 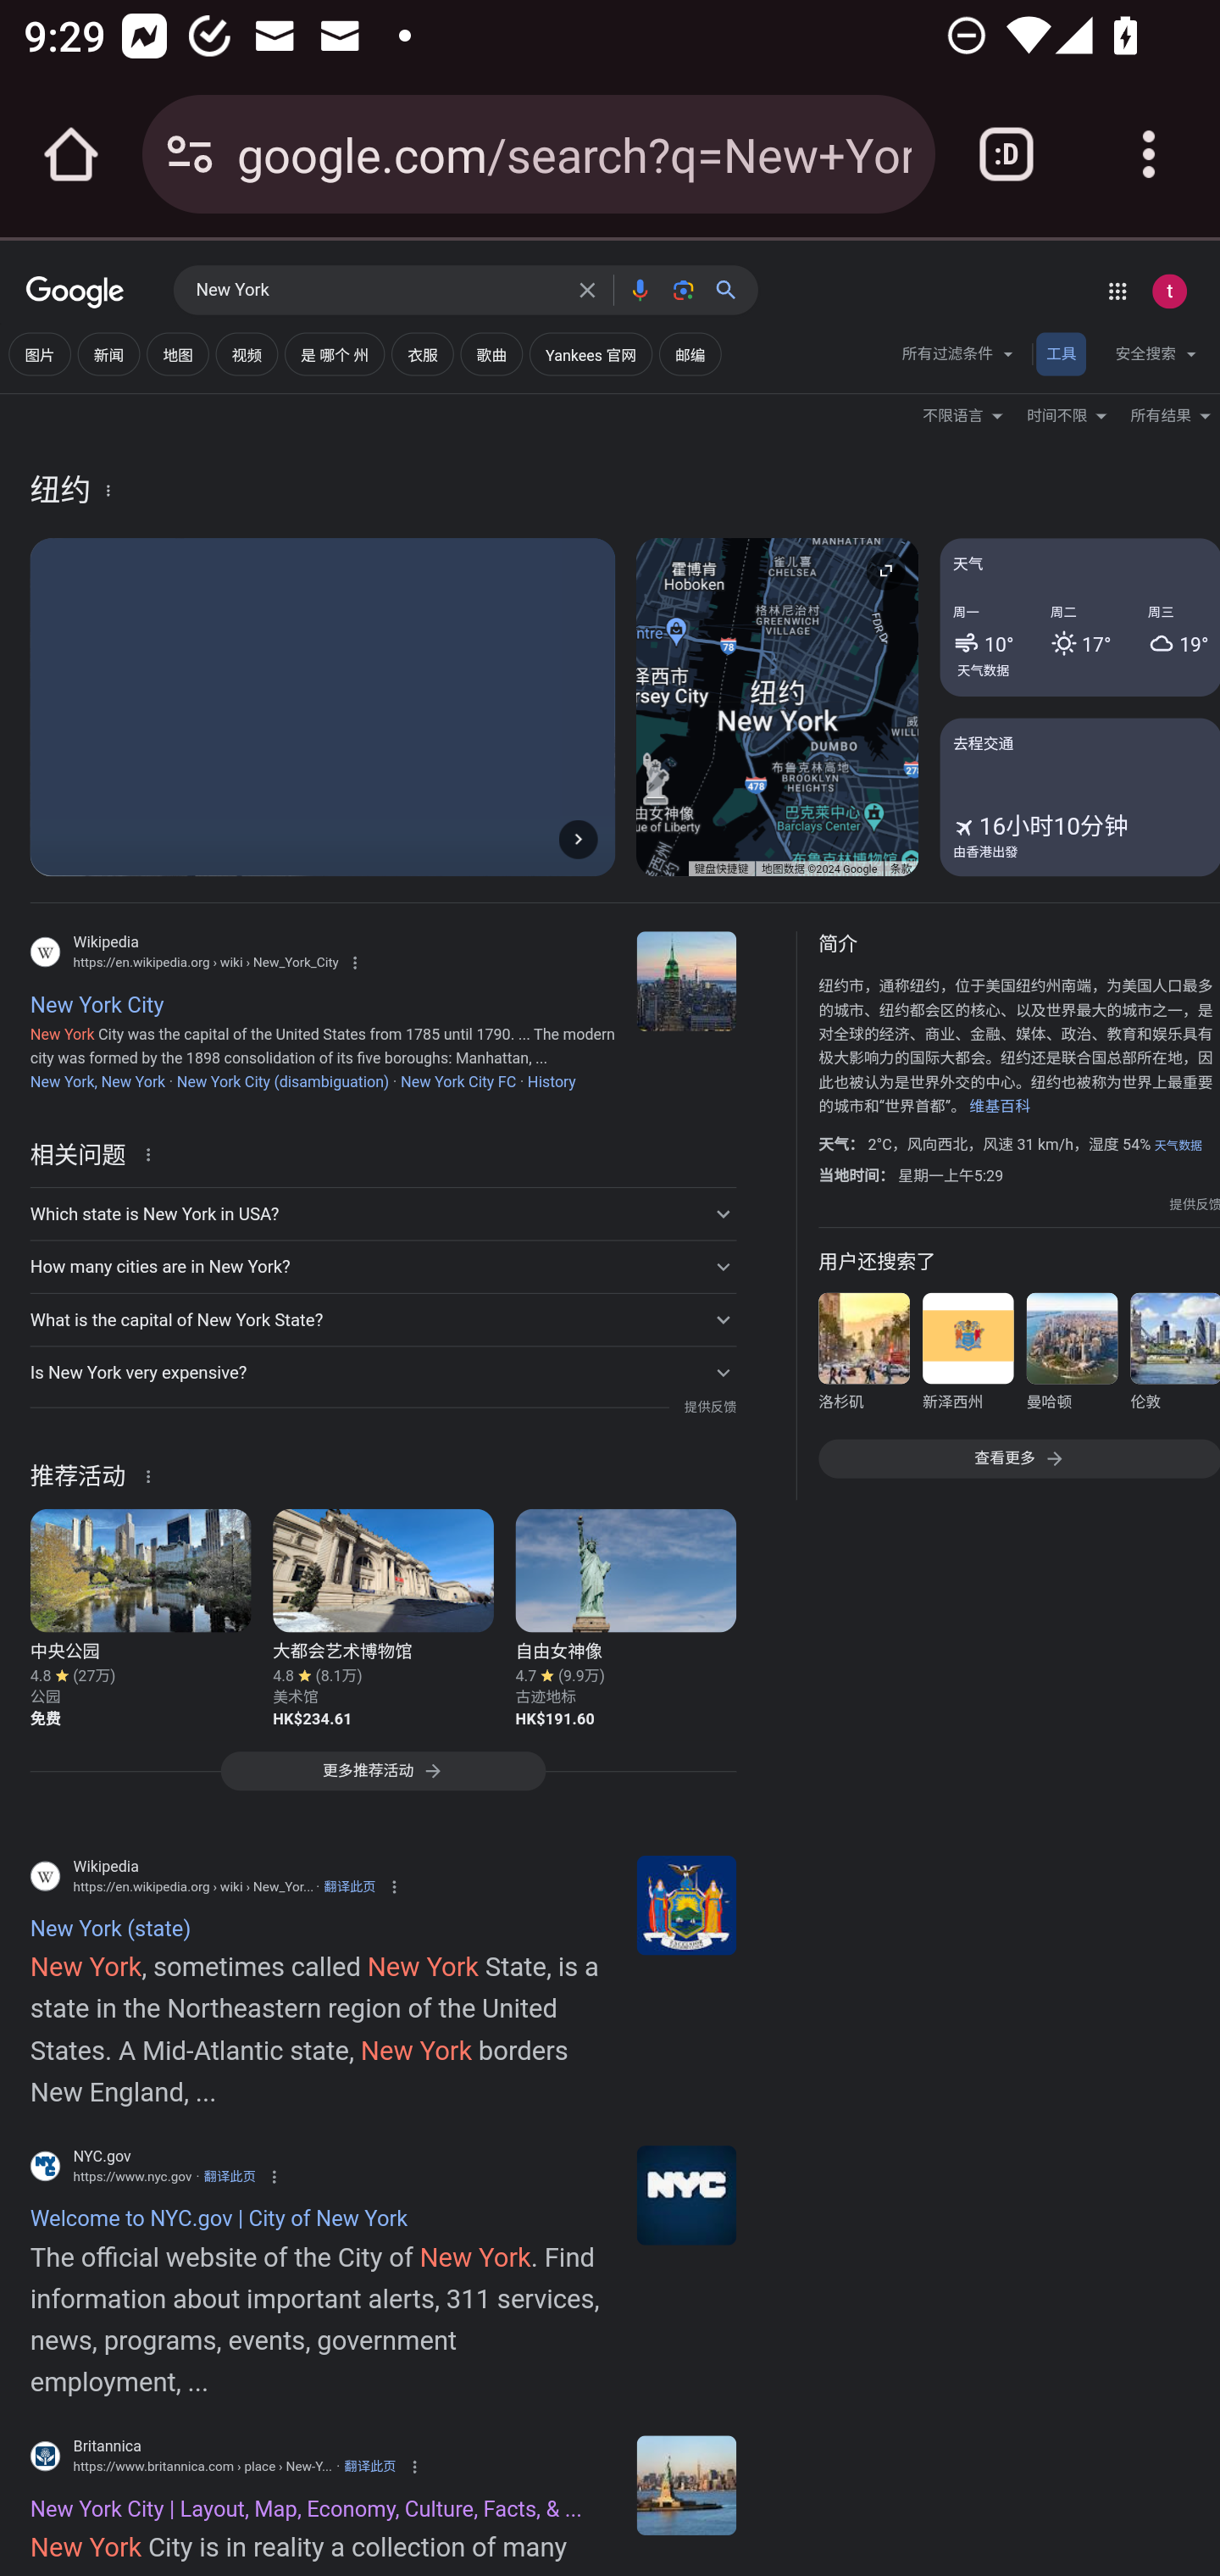 What do you see at coordinates (153, 1152) in the screenshot?
I see `关于这条结果的详细信息` at bounding box center [153, 1152].